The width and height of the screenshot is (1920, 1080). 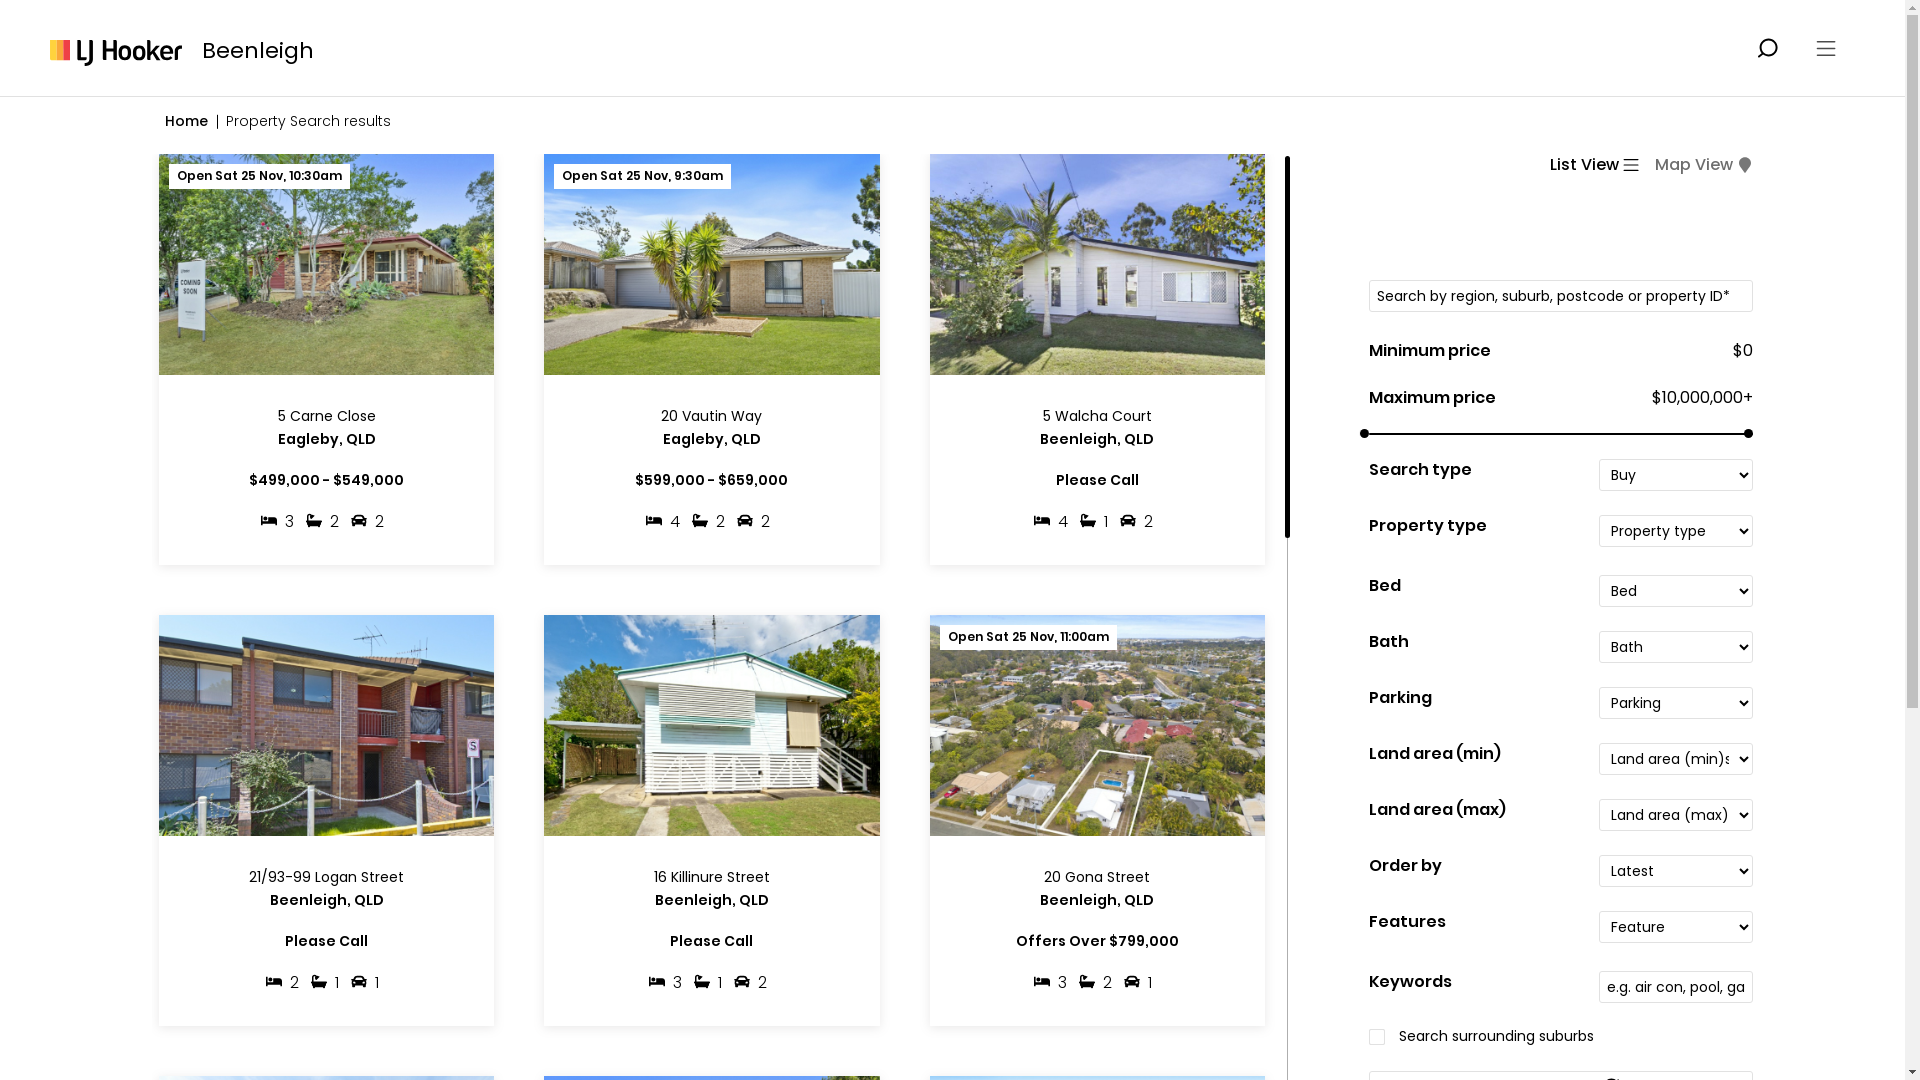 What do you see at coordinates (712, 878) in the screenshot?
I see `16 Killinure Street` at bounding box center [712, 878].